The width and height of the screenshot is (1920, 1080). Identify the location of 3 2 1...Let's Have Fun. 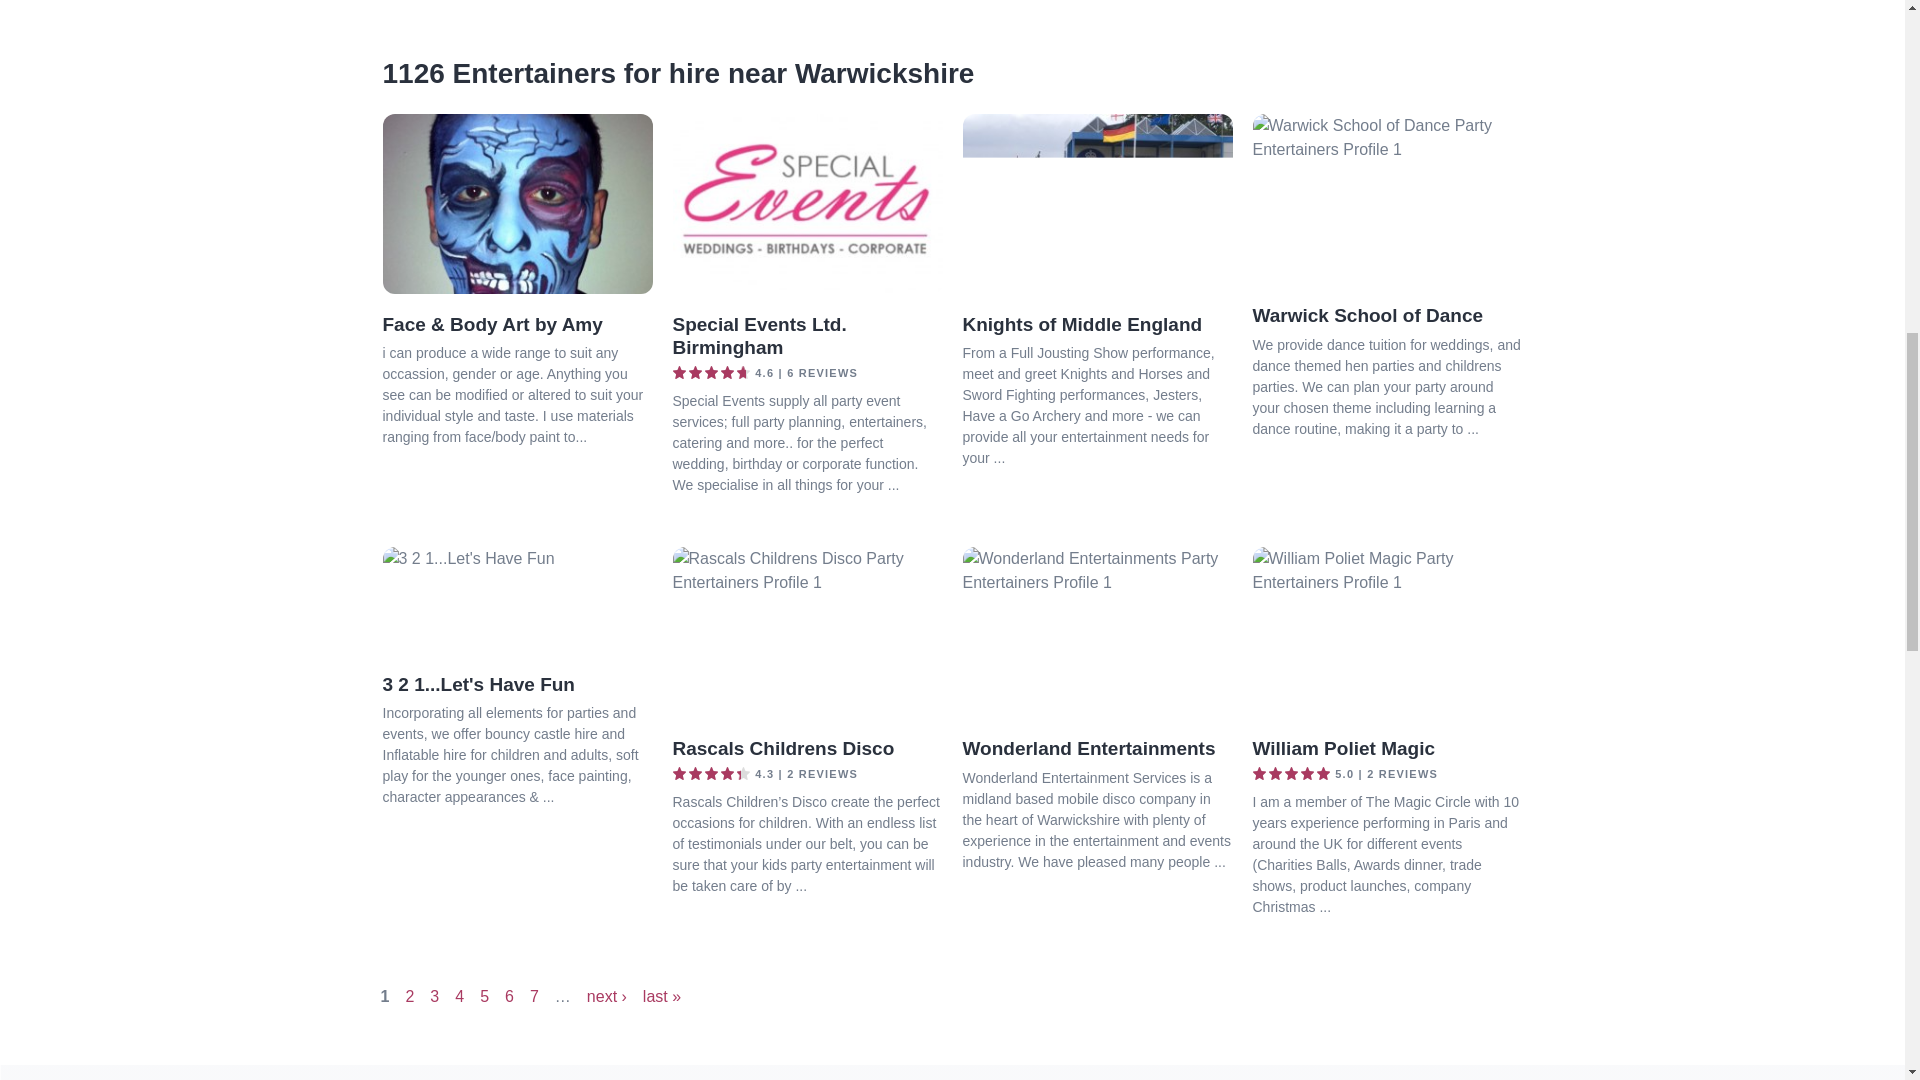
(478, 684).